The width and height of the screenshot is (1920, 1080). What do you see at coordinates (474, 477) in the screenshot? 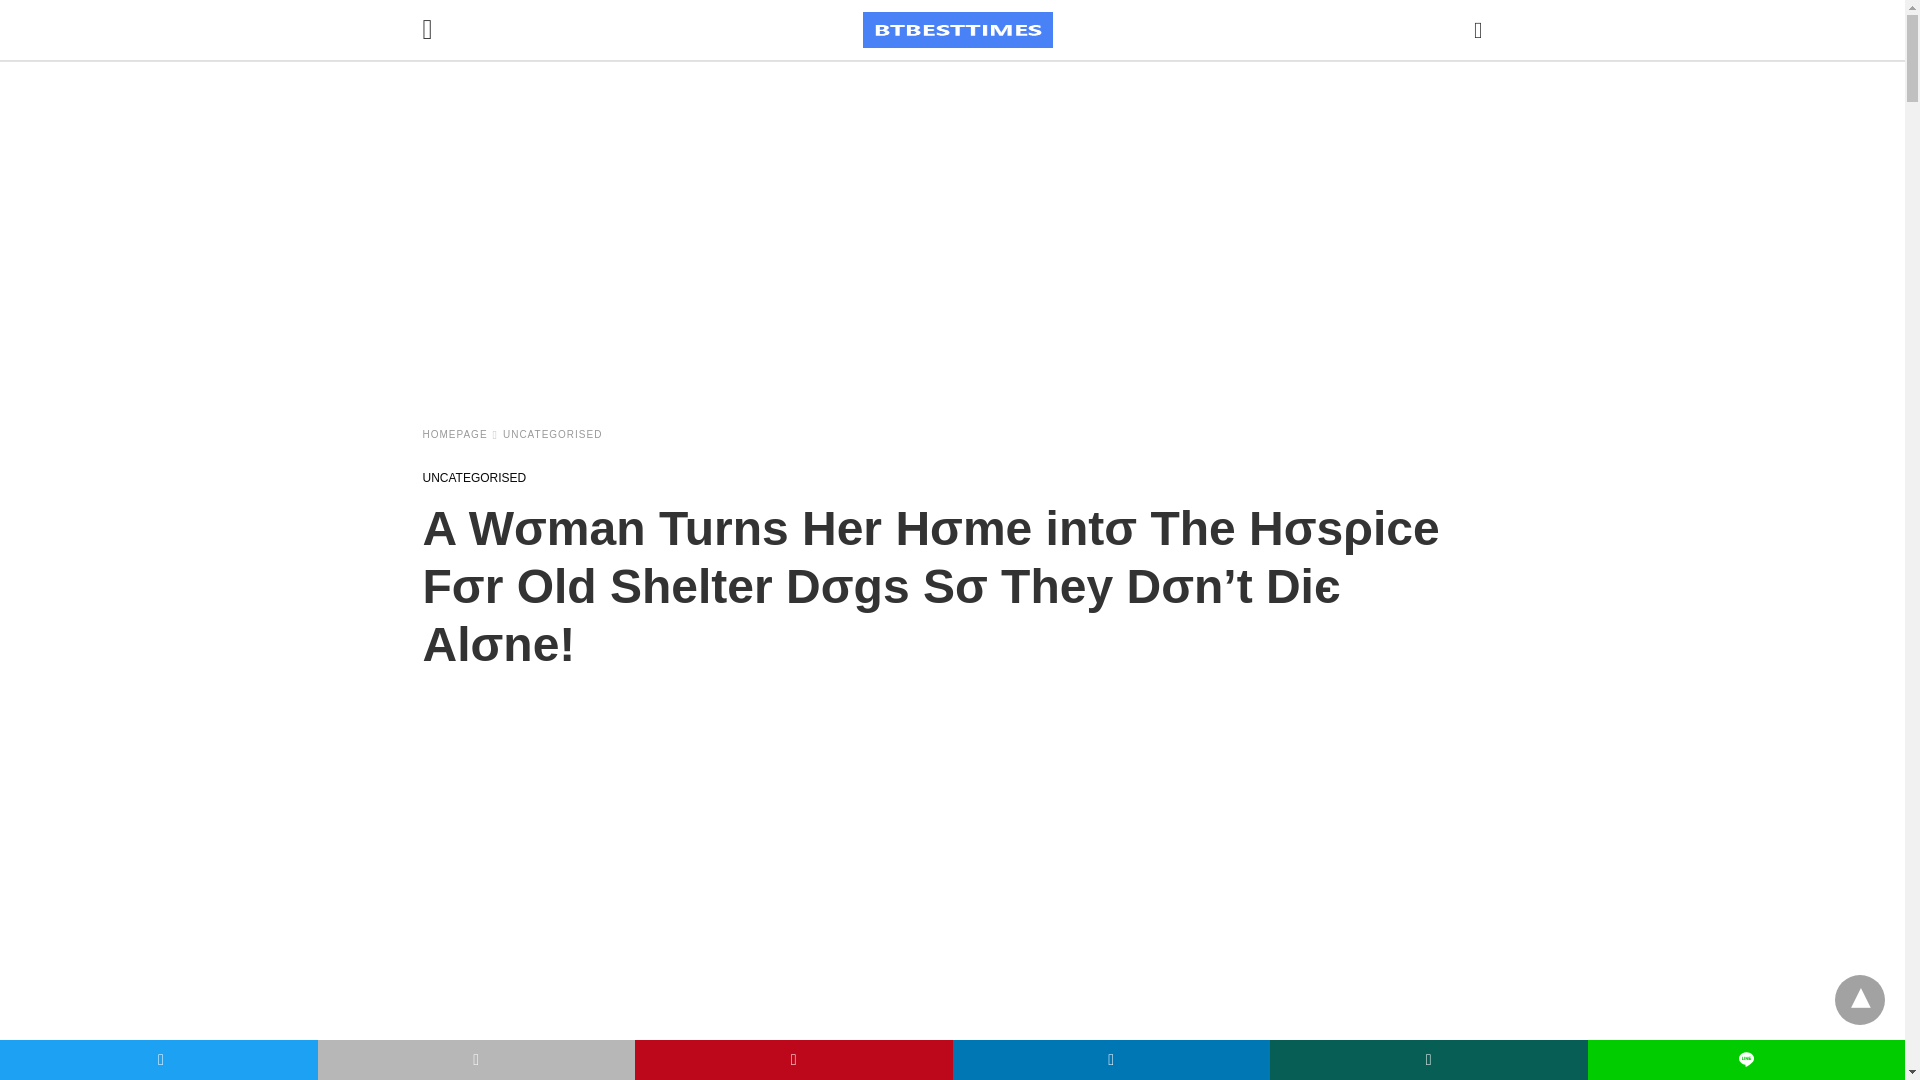
I see `UNCATEGORISED` at bounding box center [474, 477].